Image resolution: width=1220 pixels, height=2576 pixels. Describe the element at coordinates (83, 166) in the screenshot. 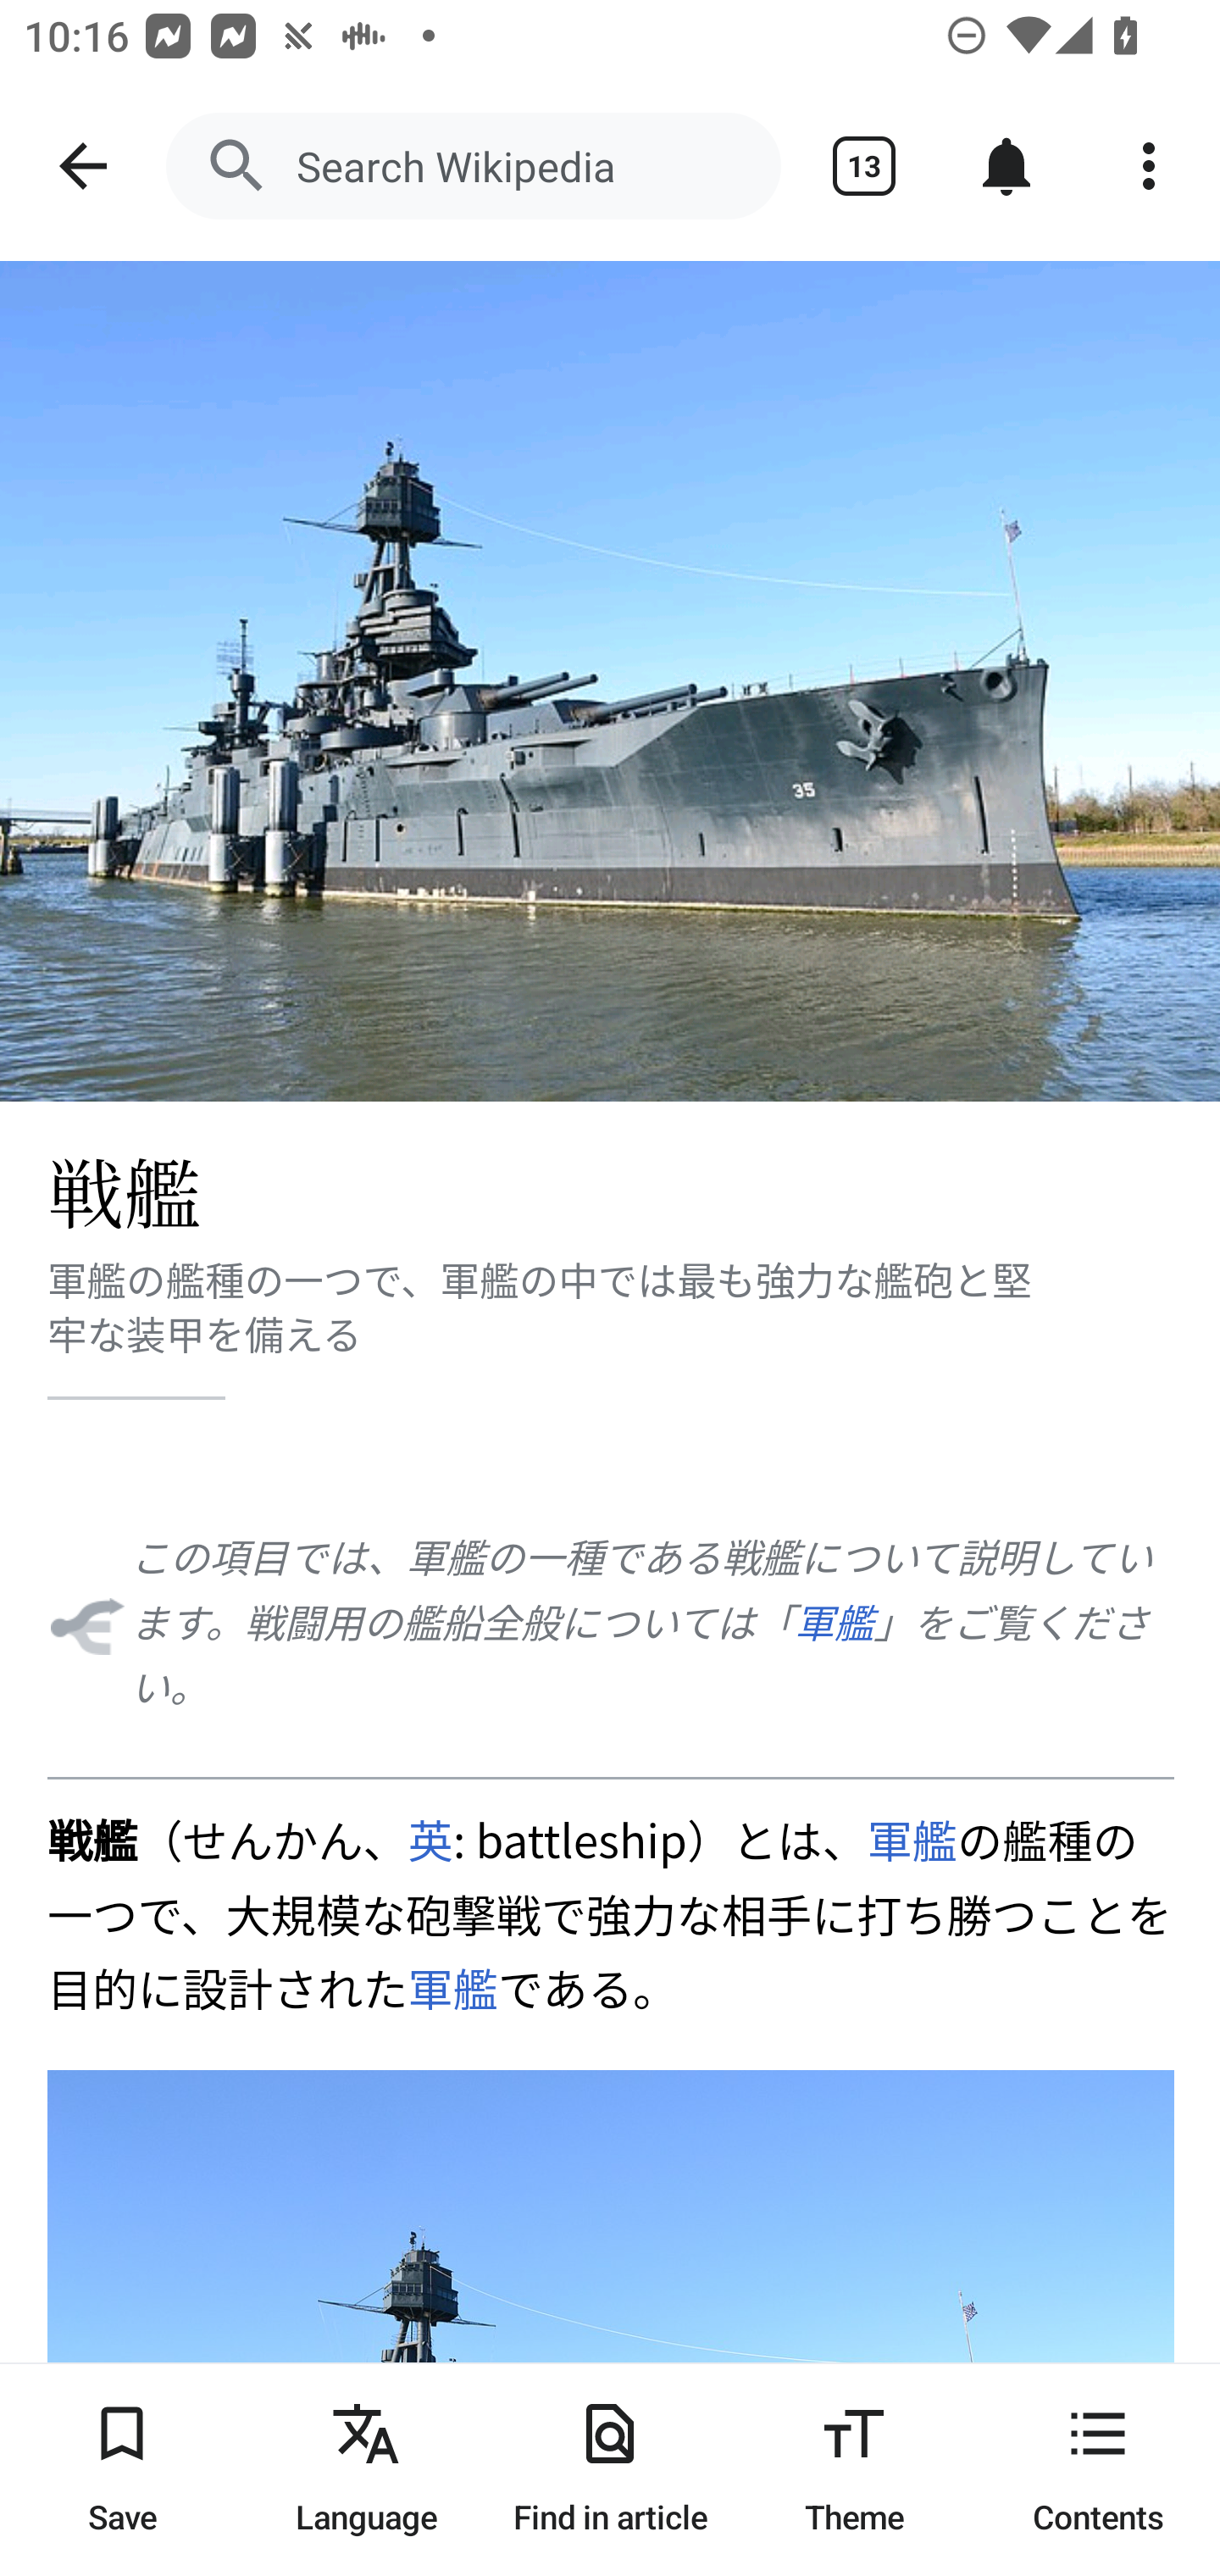

I see `Navigate up` at that location.